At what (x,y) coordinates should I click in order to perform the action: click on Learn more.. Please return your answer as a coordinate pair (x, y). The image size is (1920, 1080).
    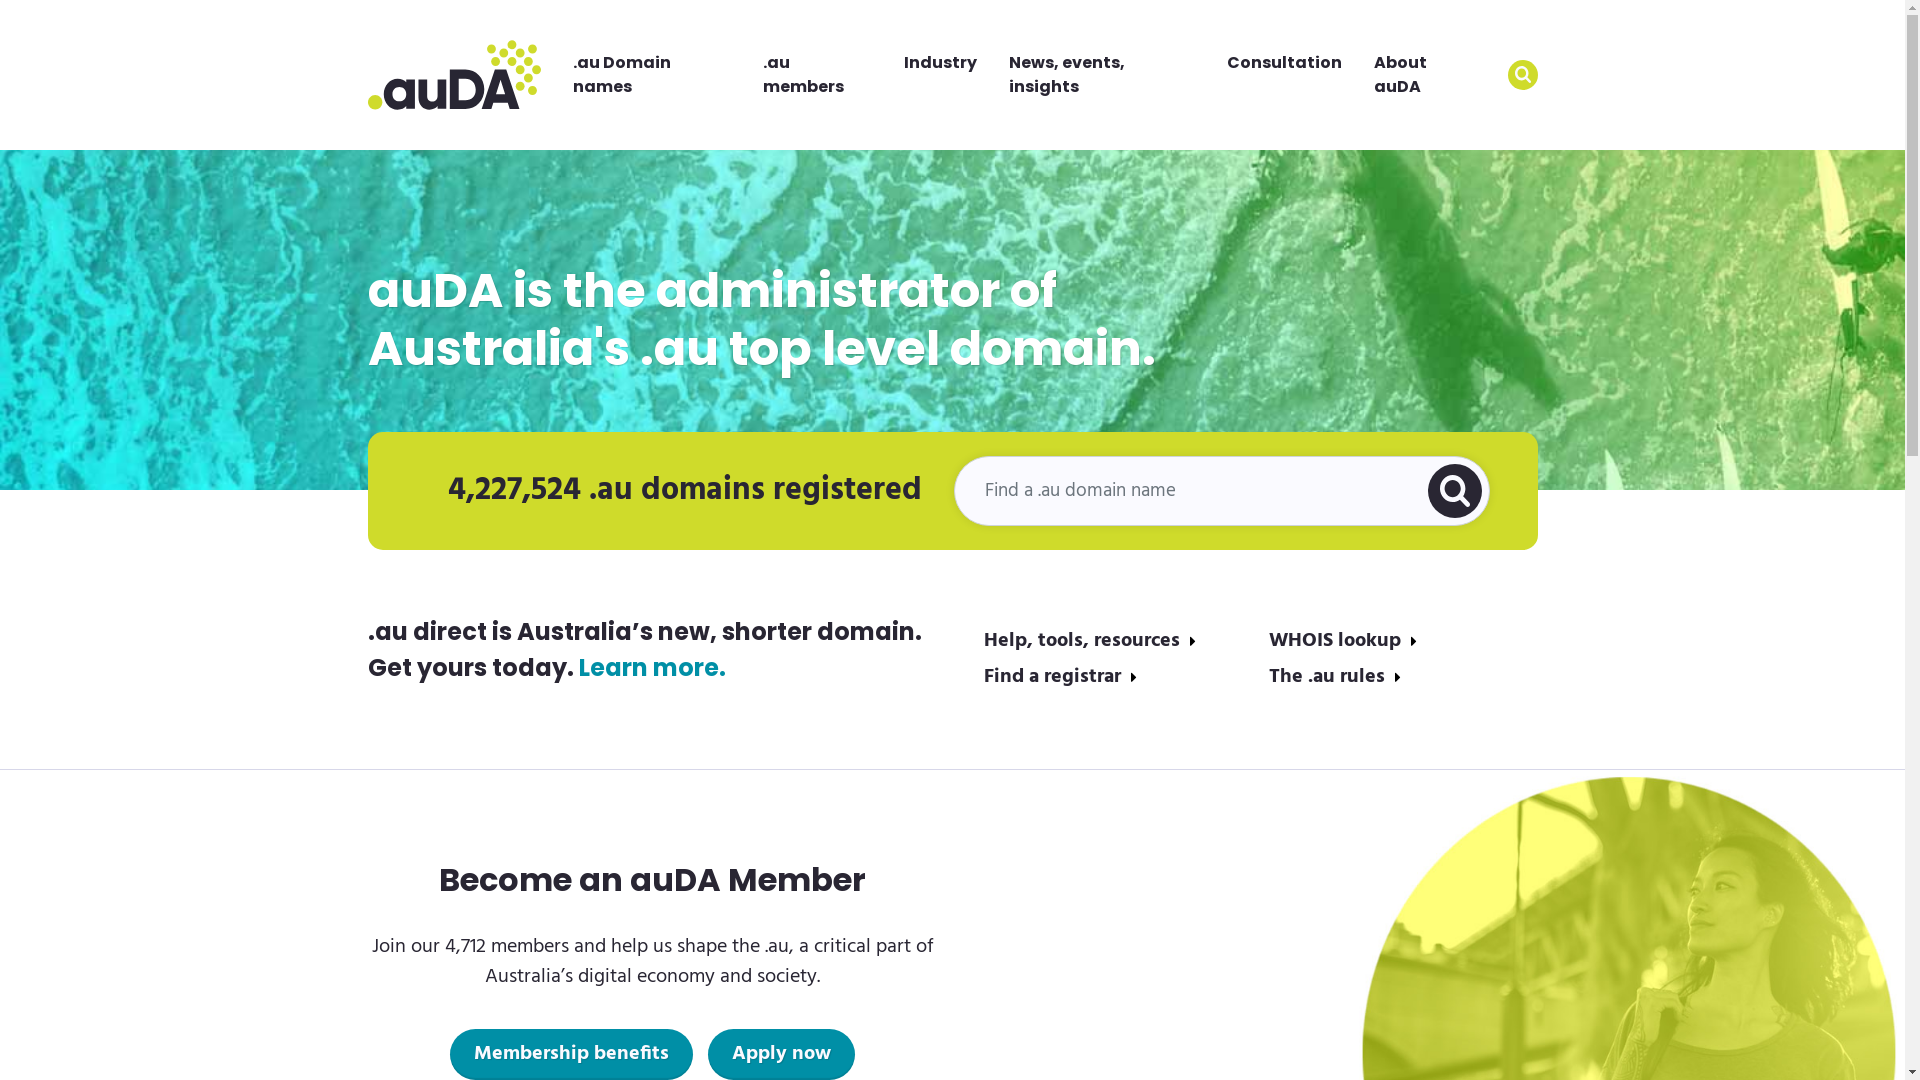
    Looking at the image, I should click on (652, 668).